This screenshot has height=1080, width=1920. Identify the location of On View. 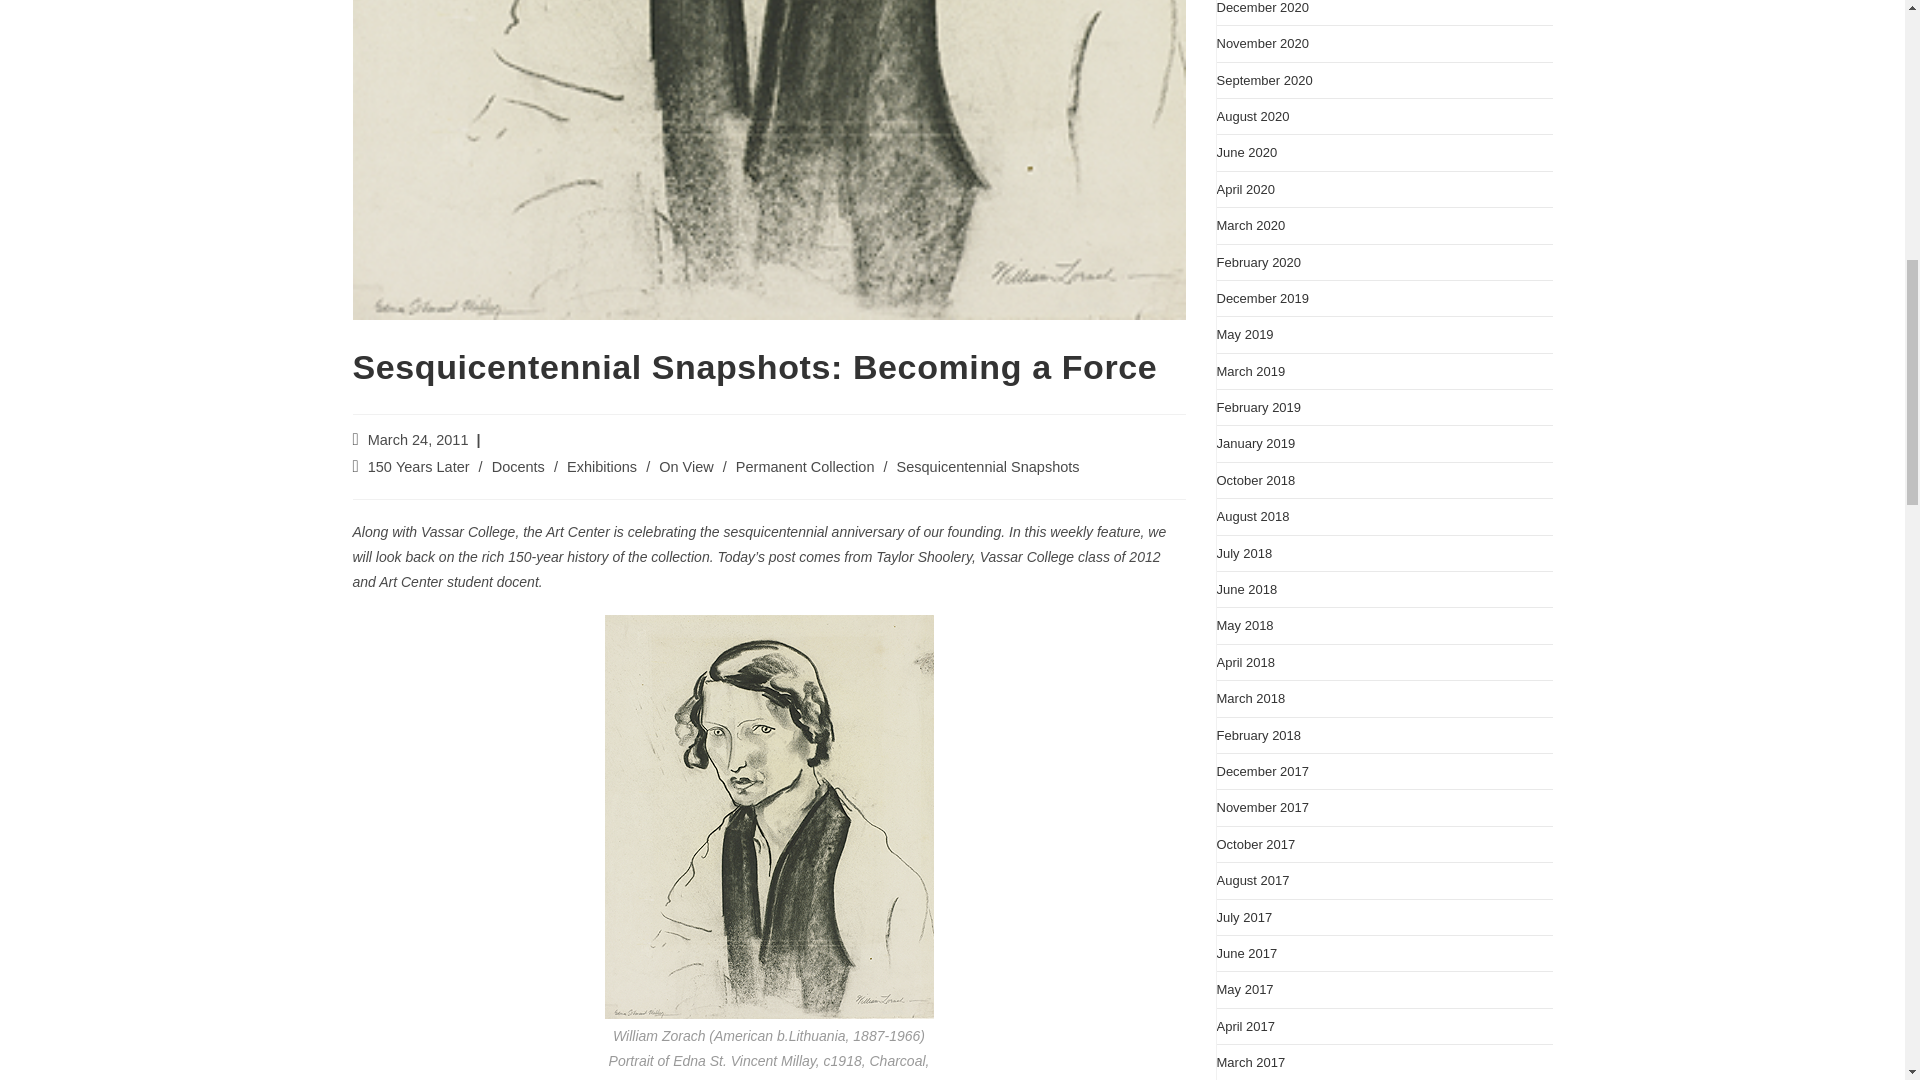
(686, 467).